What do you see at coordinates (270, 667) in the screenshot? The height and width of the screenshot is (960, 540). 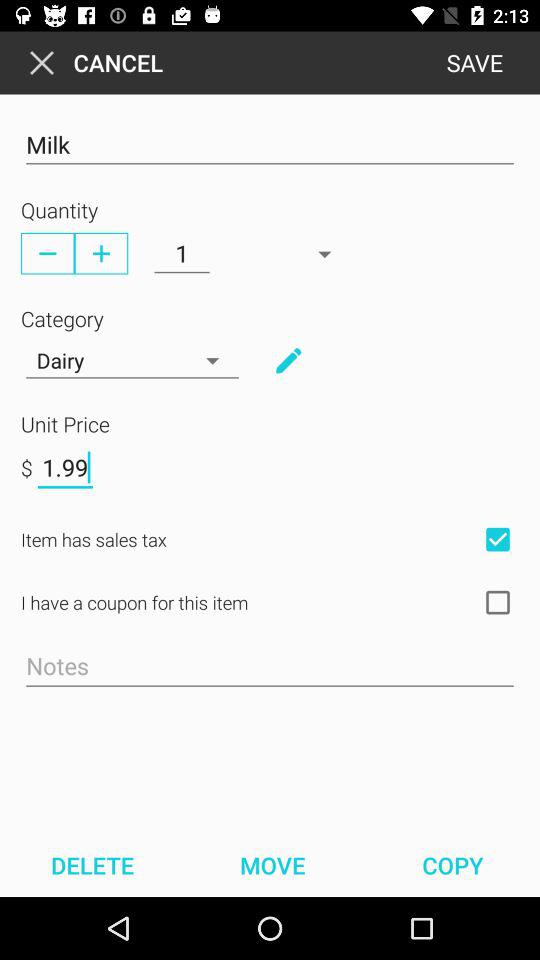 I see `shopping notes` at bounding box center [270, 667].